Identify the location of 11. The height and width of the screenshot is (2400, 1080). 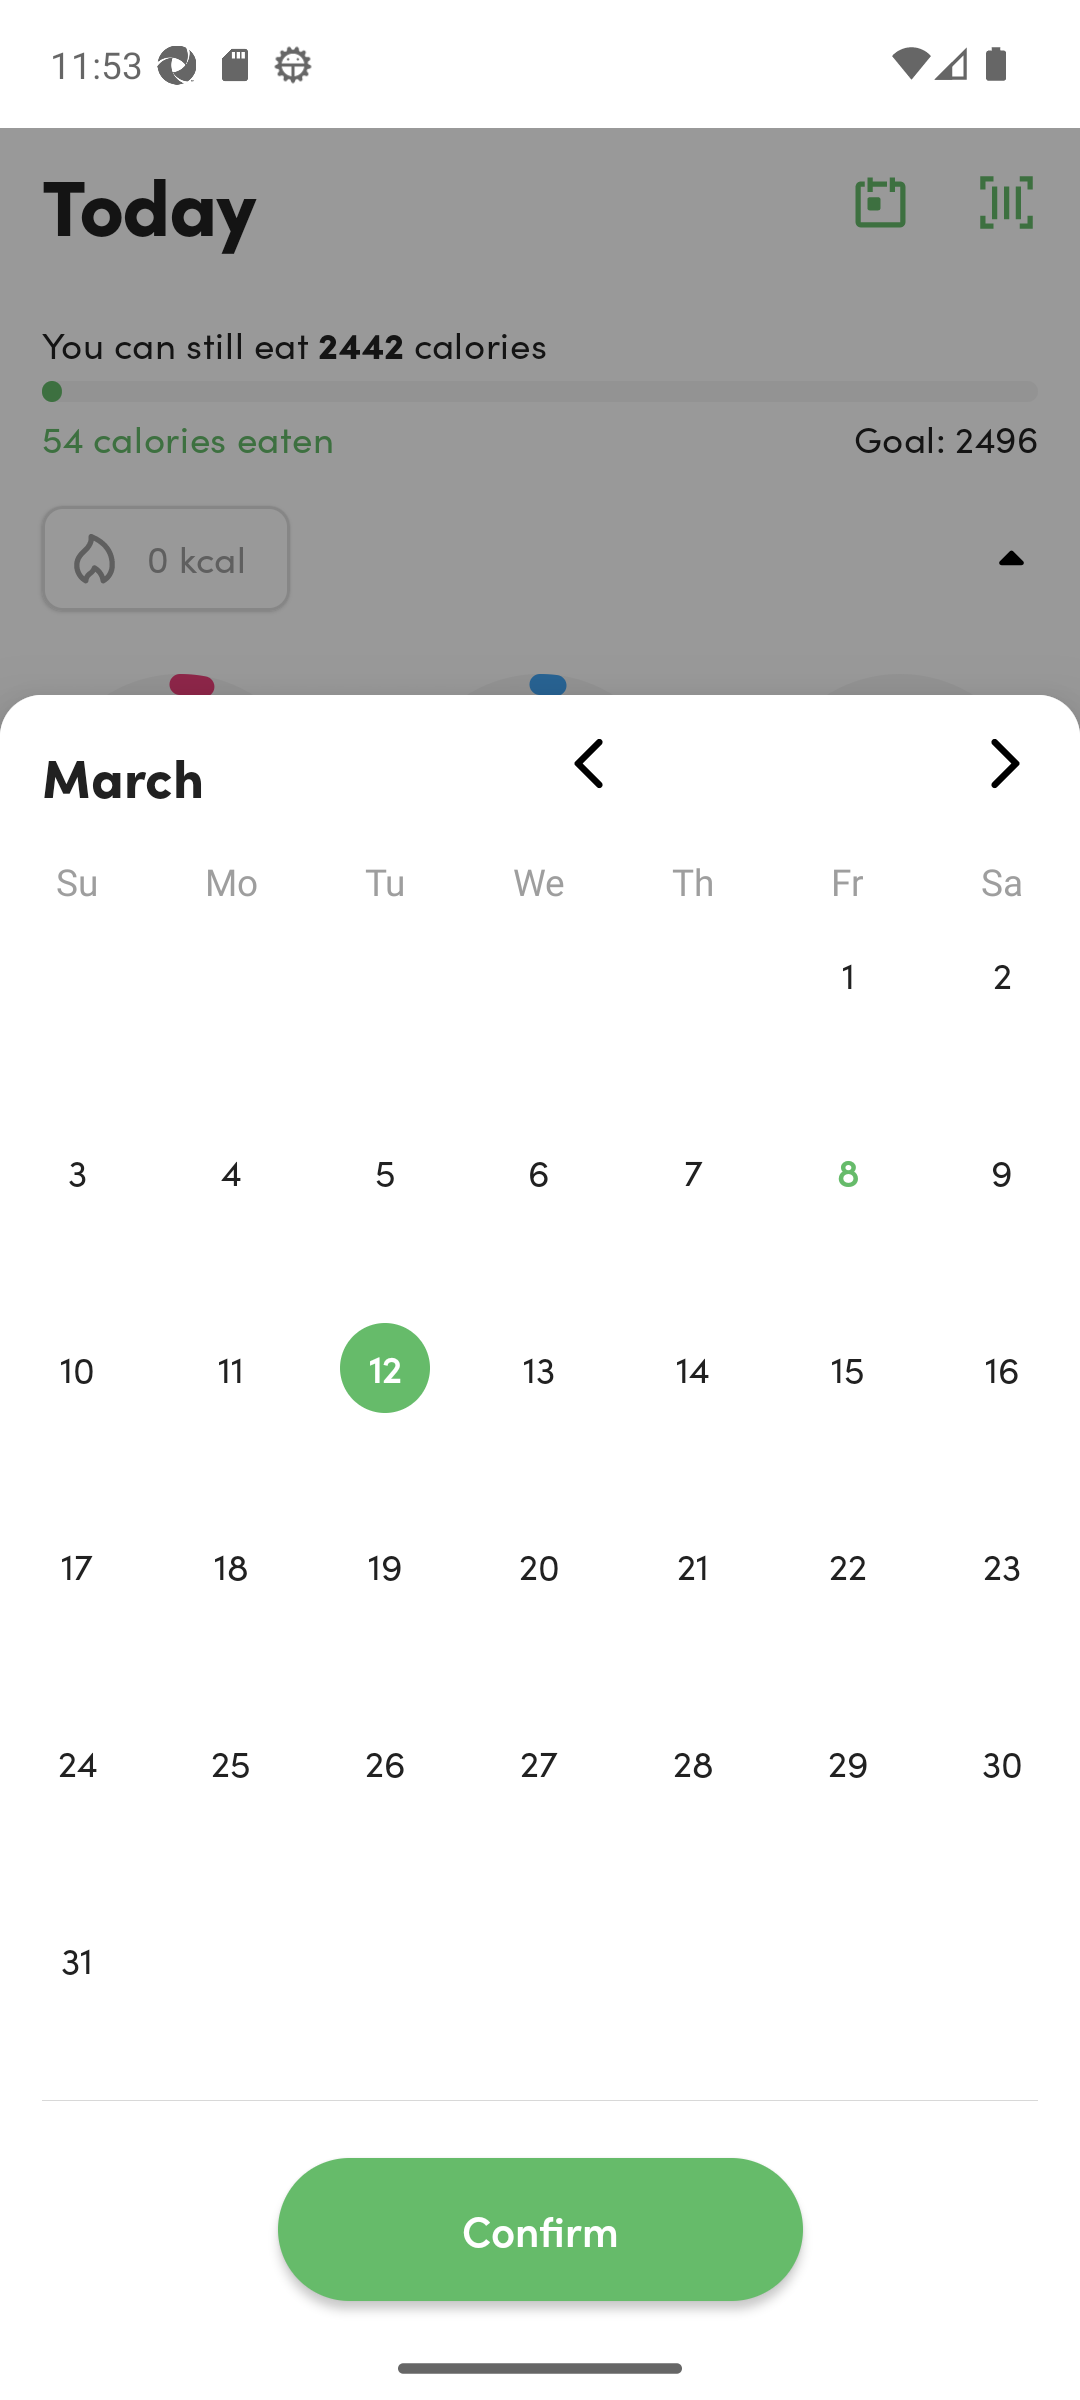
(230, 1410).